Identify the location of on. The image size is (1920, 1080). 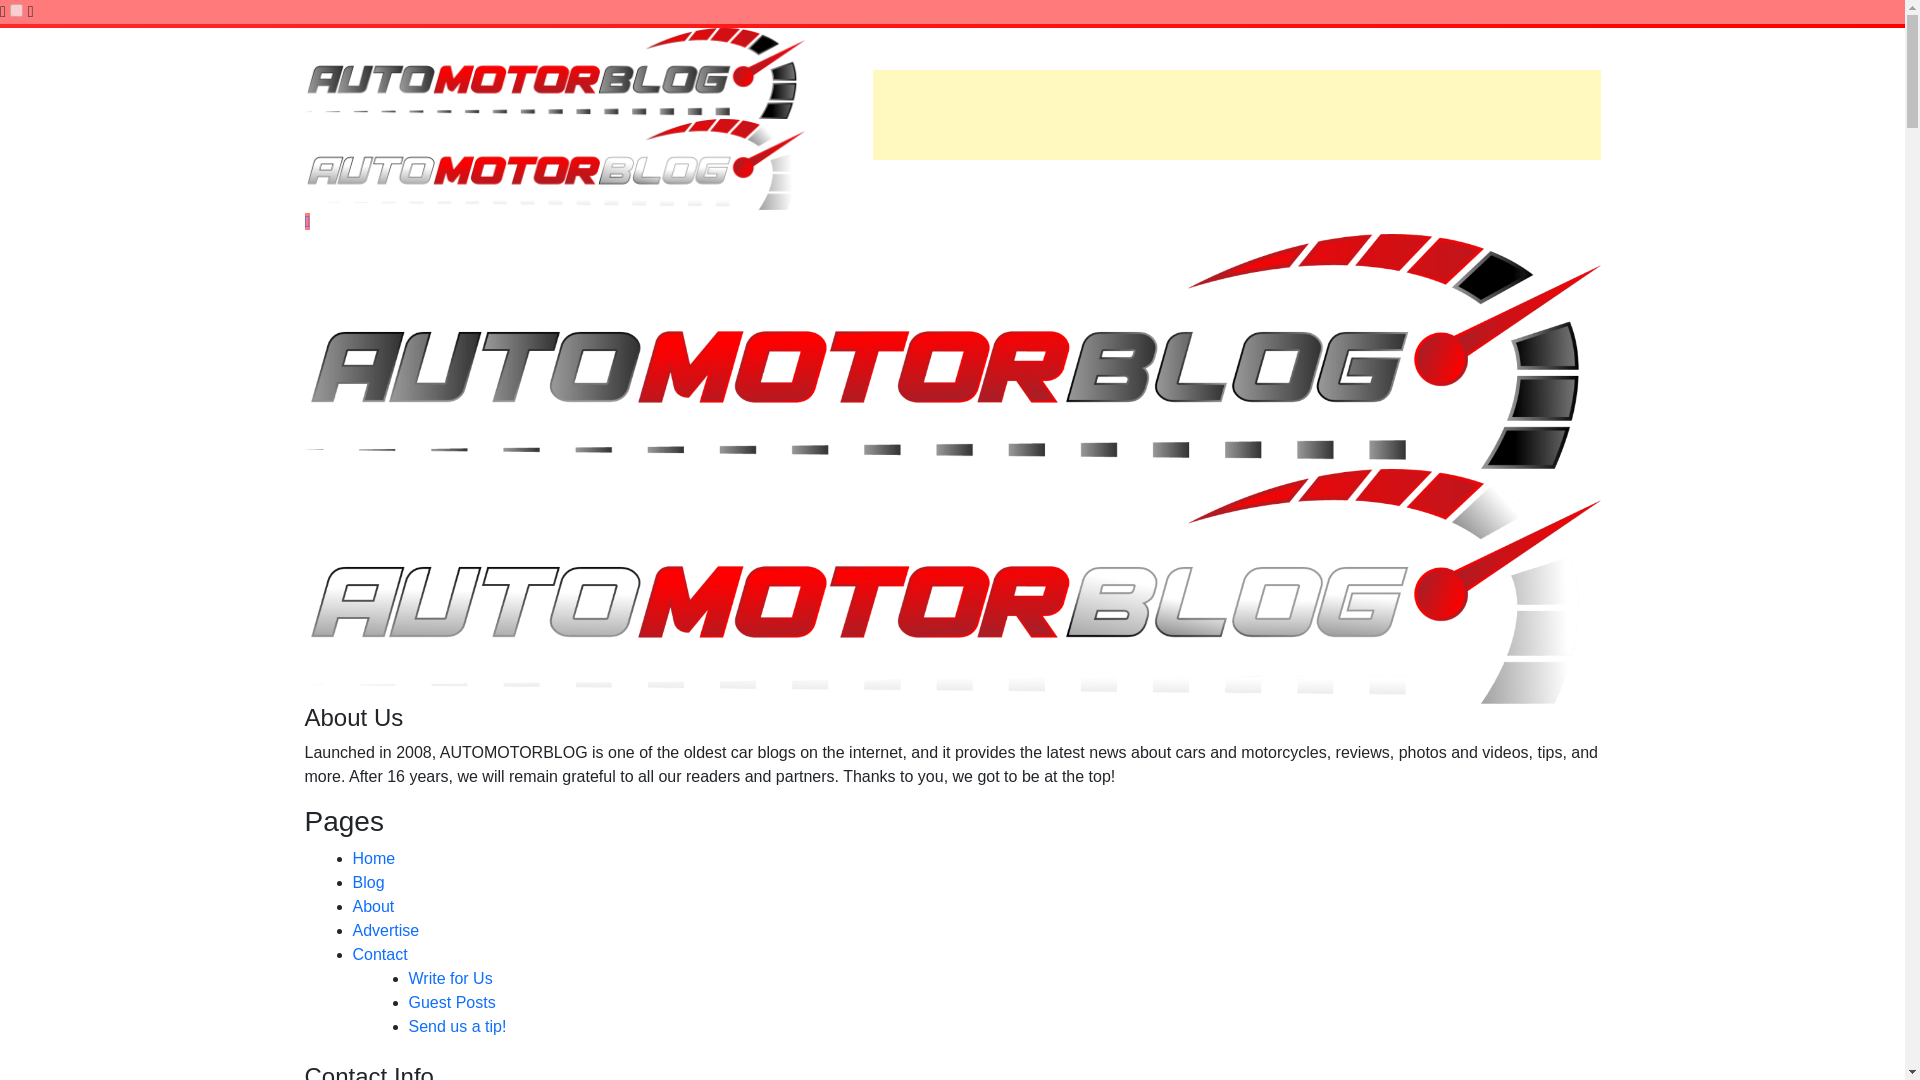
(16, 10).